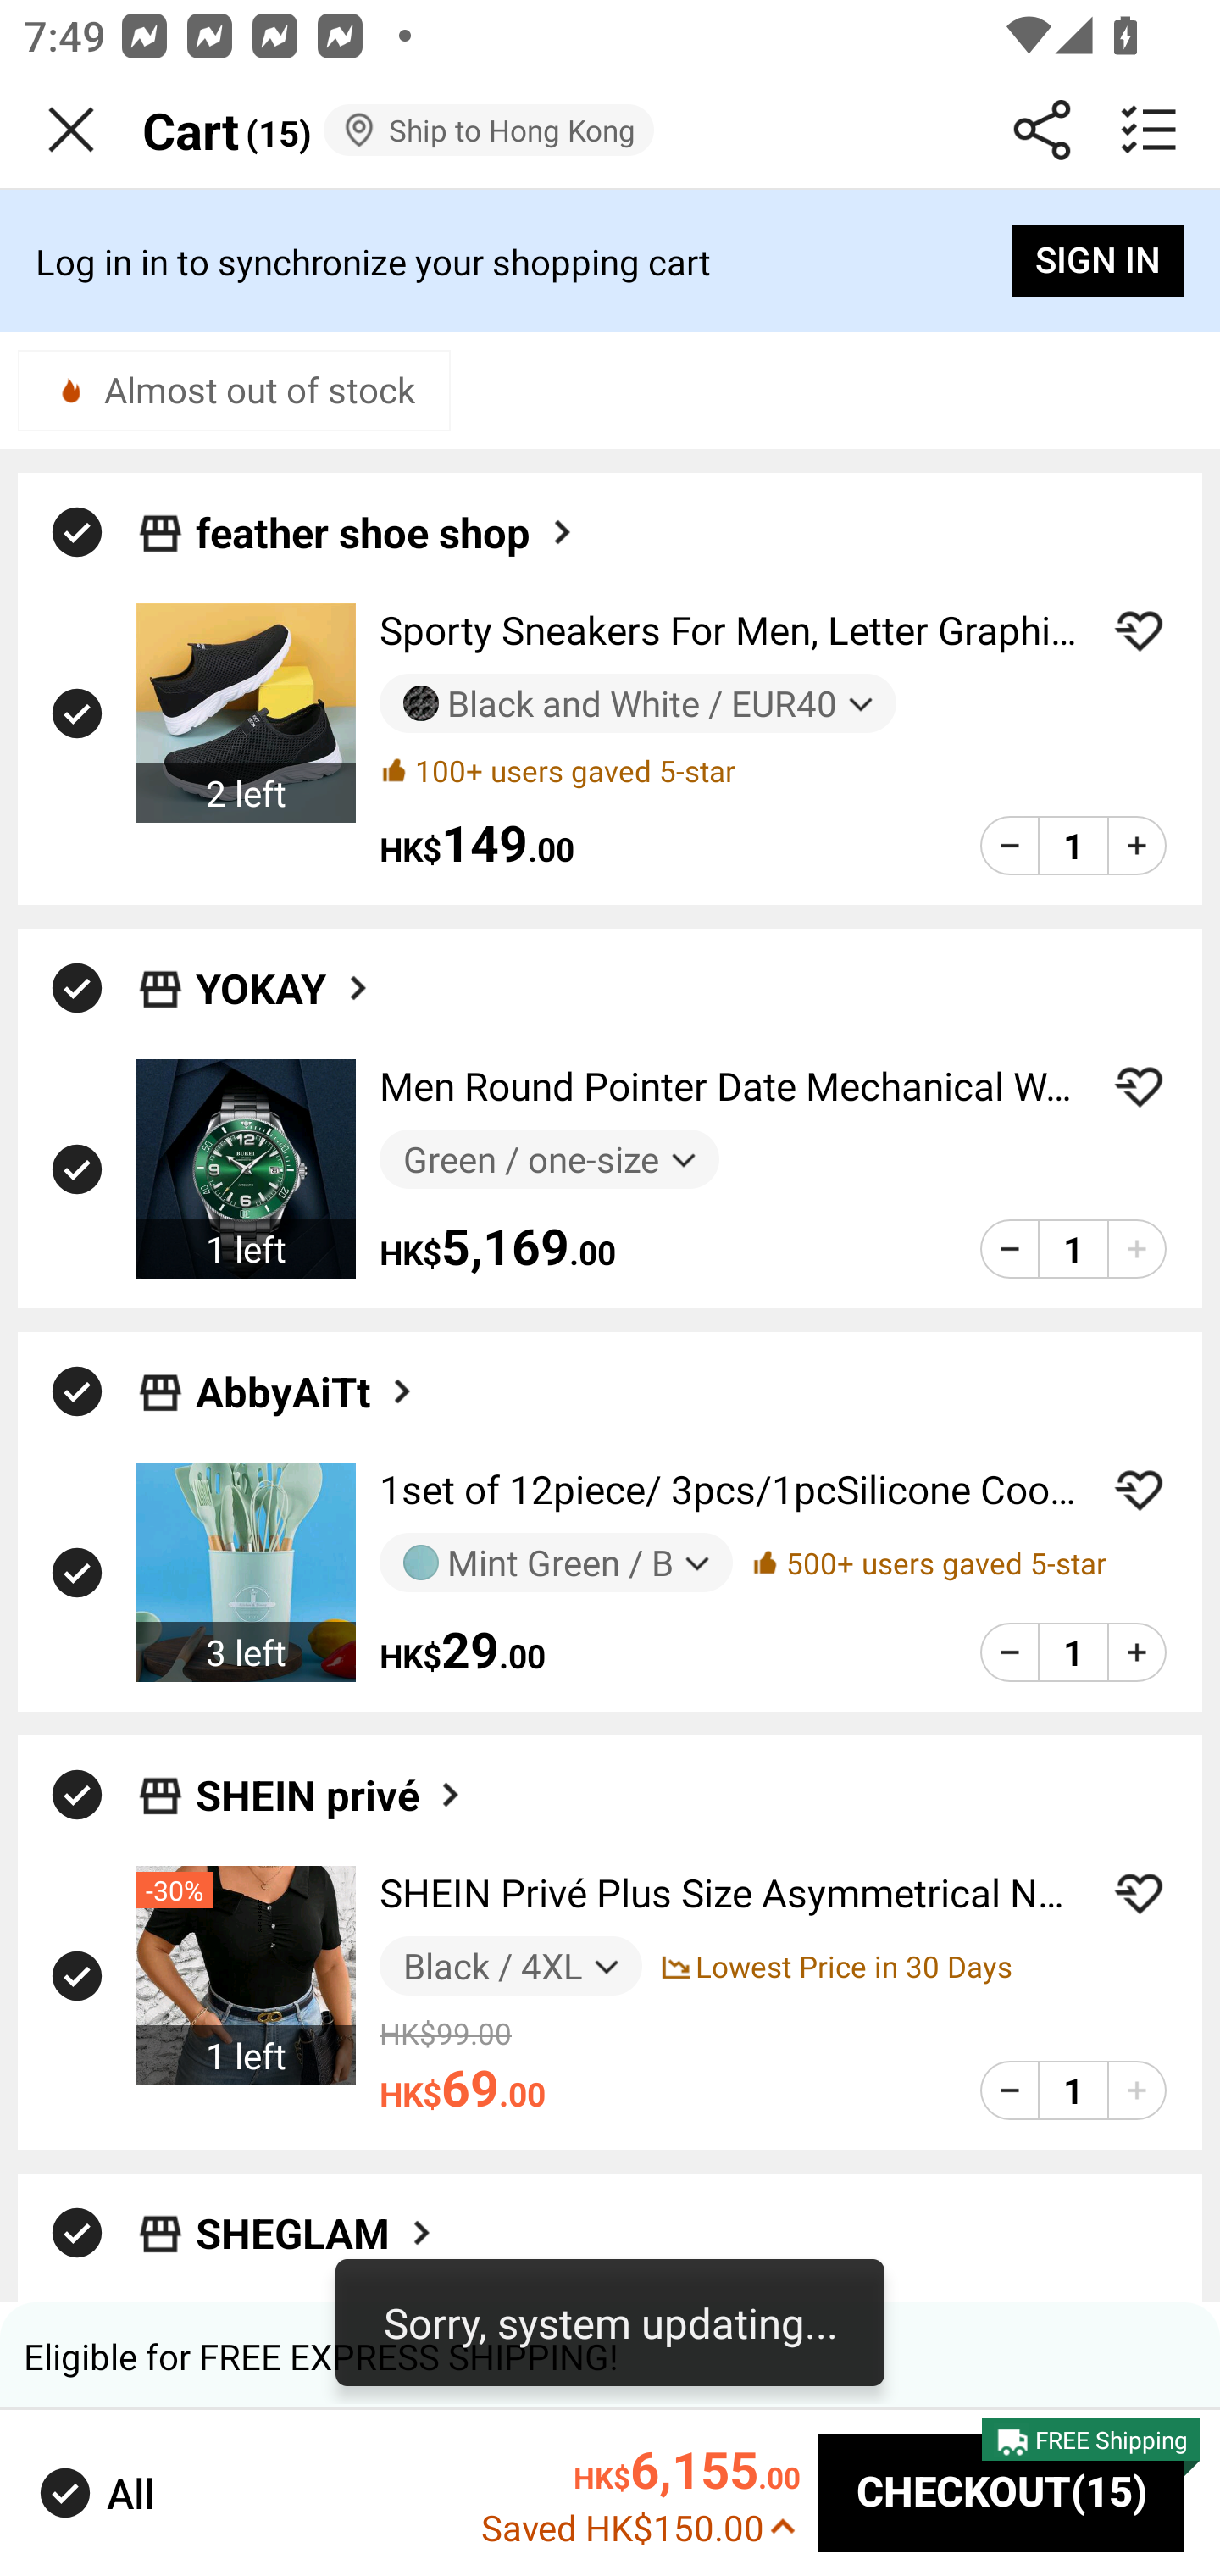 The width and height of the screenshot is (1220, 2576). What do you see at coordinates (1001, 2493) in the screenshot?
I see `CHECKOUT(15)` at bounding box center [1001, 2493].